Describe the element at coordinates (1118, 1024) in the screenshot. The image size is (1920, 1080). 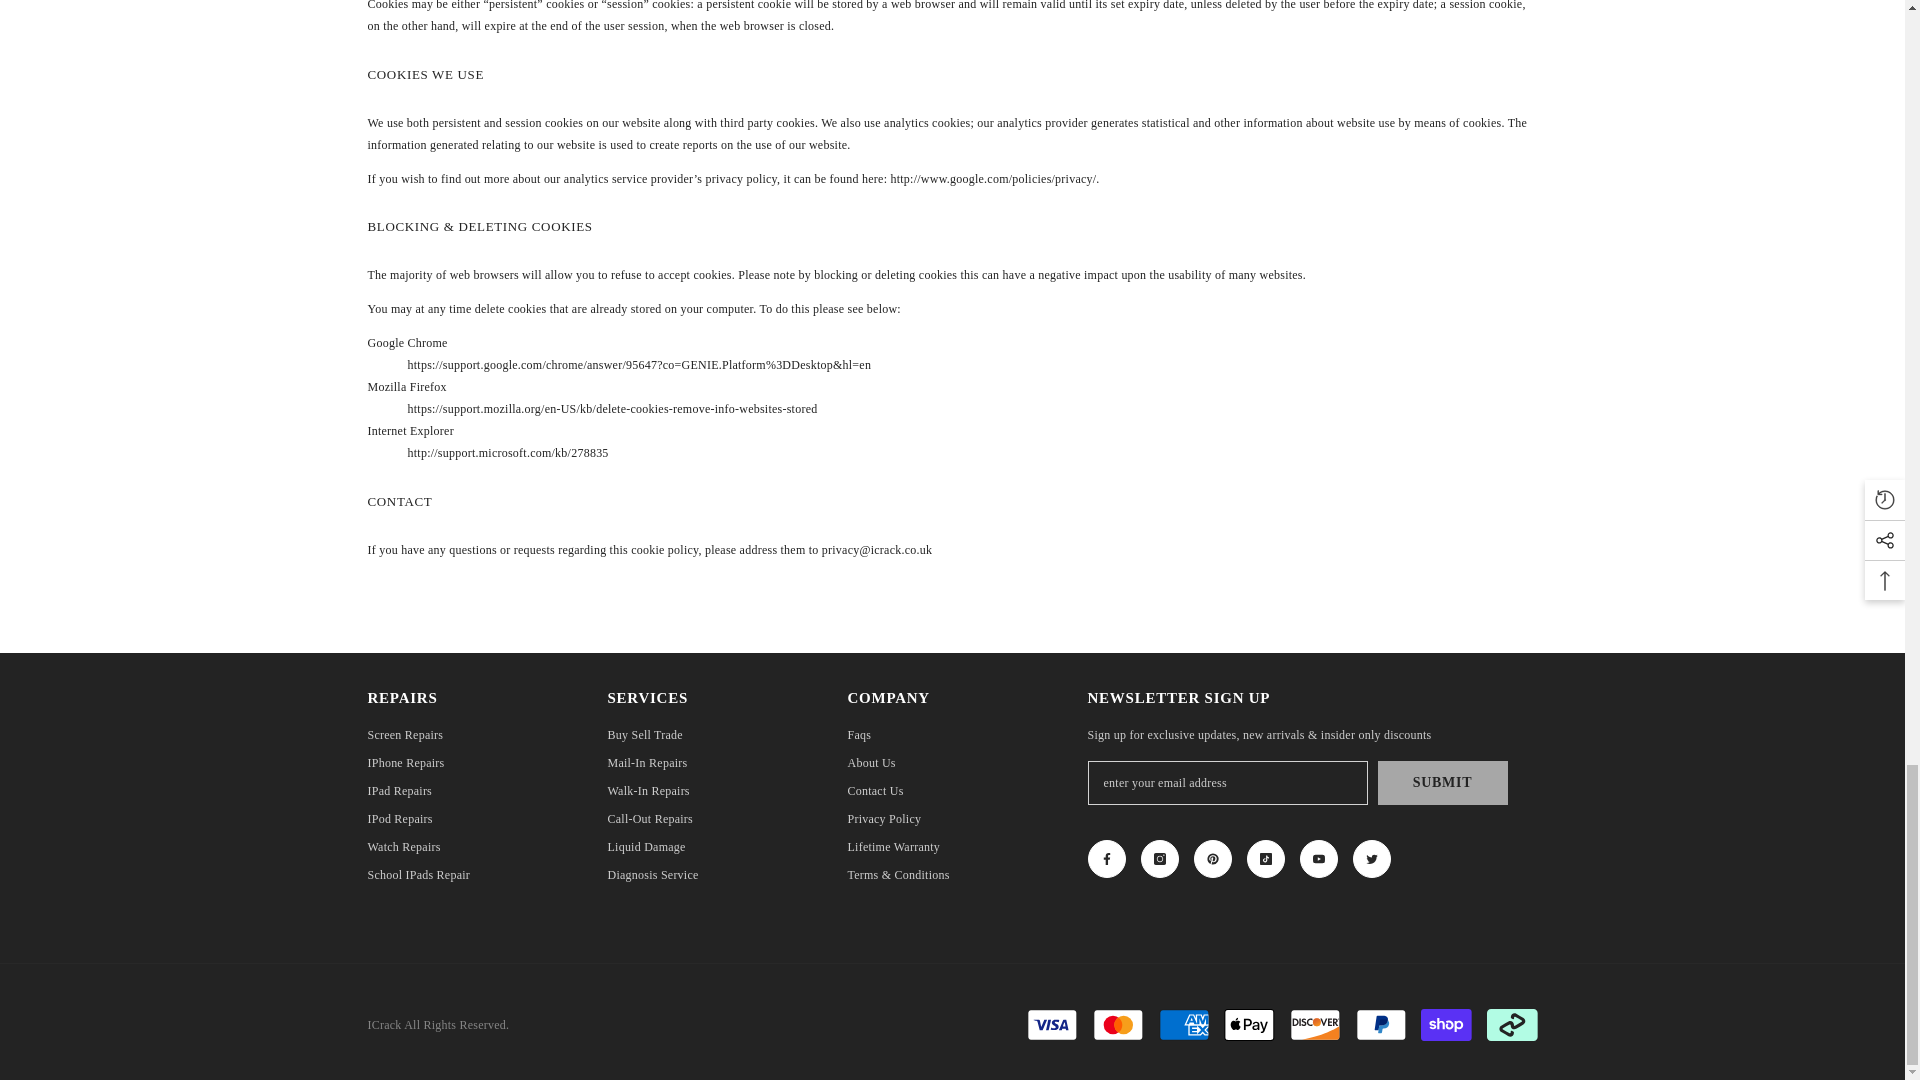
I see `Mastercard` at that location.